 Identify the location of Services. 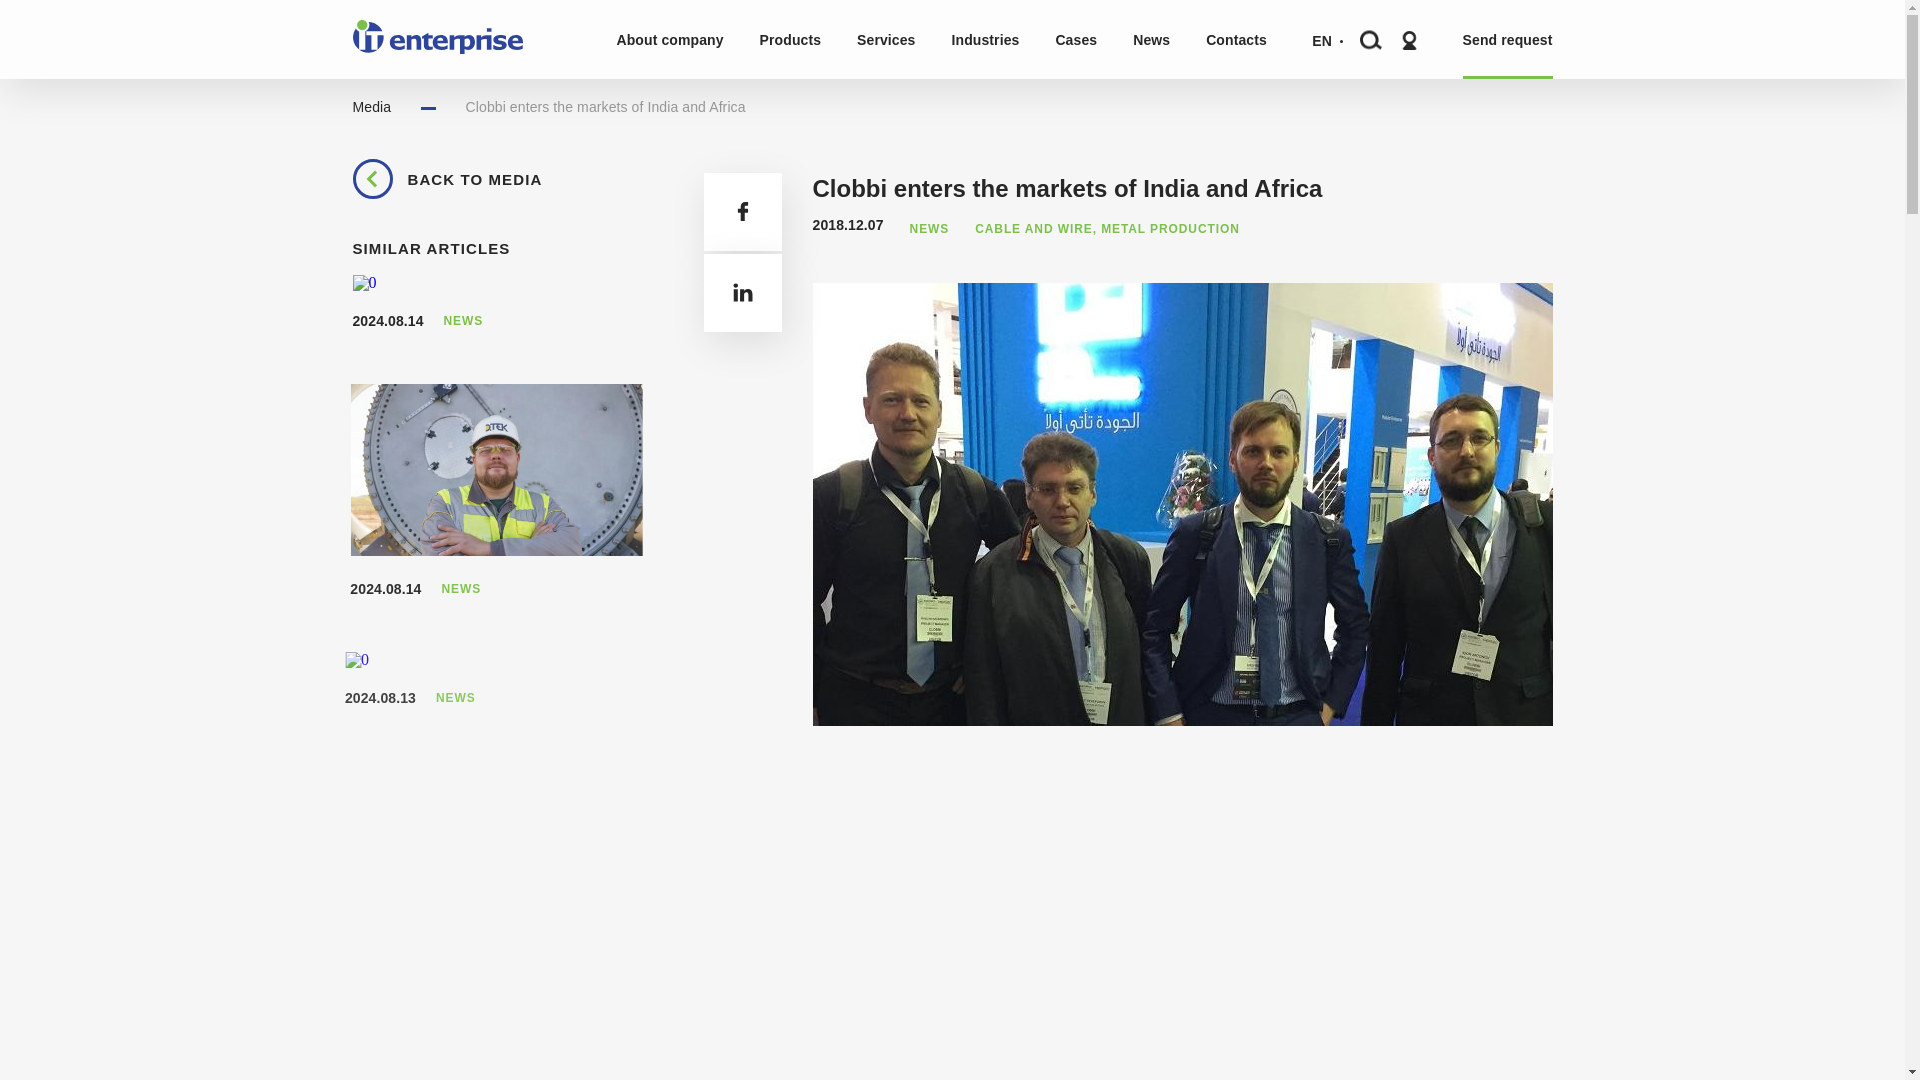
(886, 39).